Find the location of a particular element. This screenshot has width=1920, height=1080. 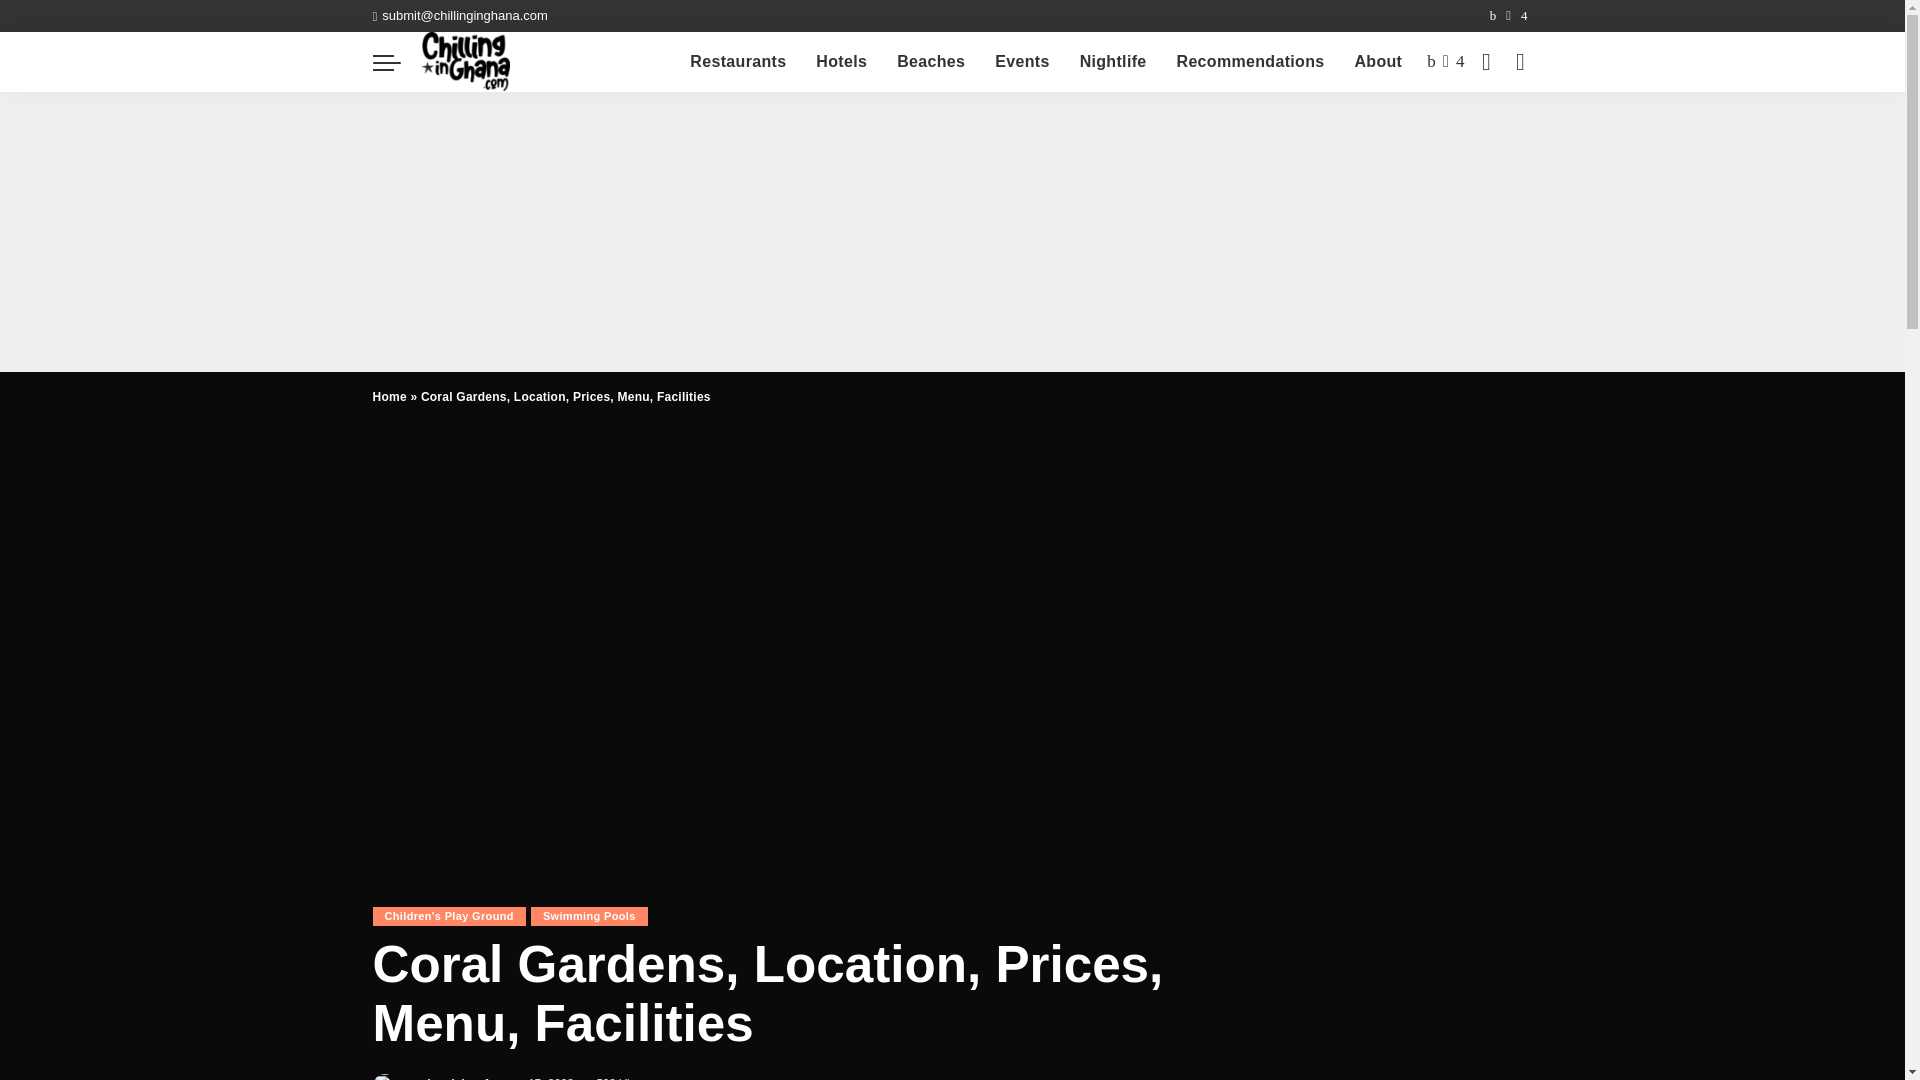

Nightlife is located at coordinates (1113, 62).